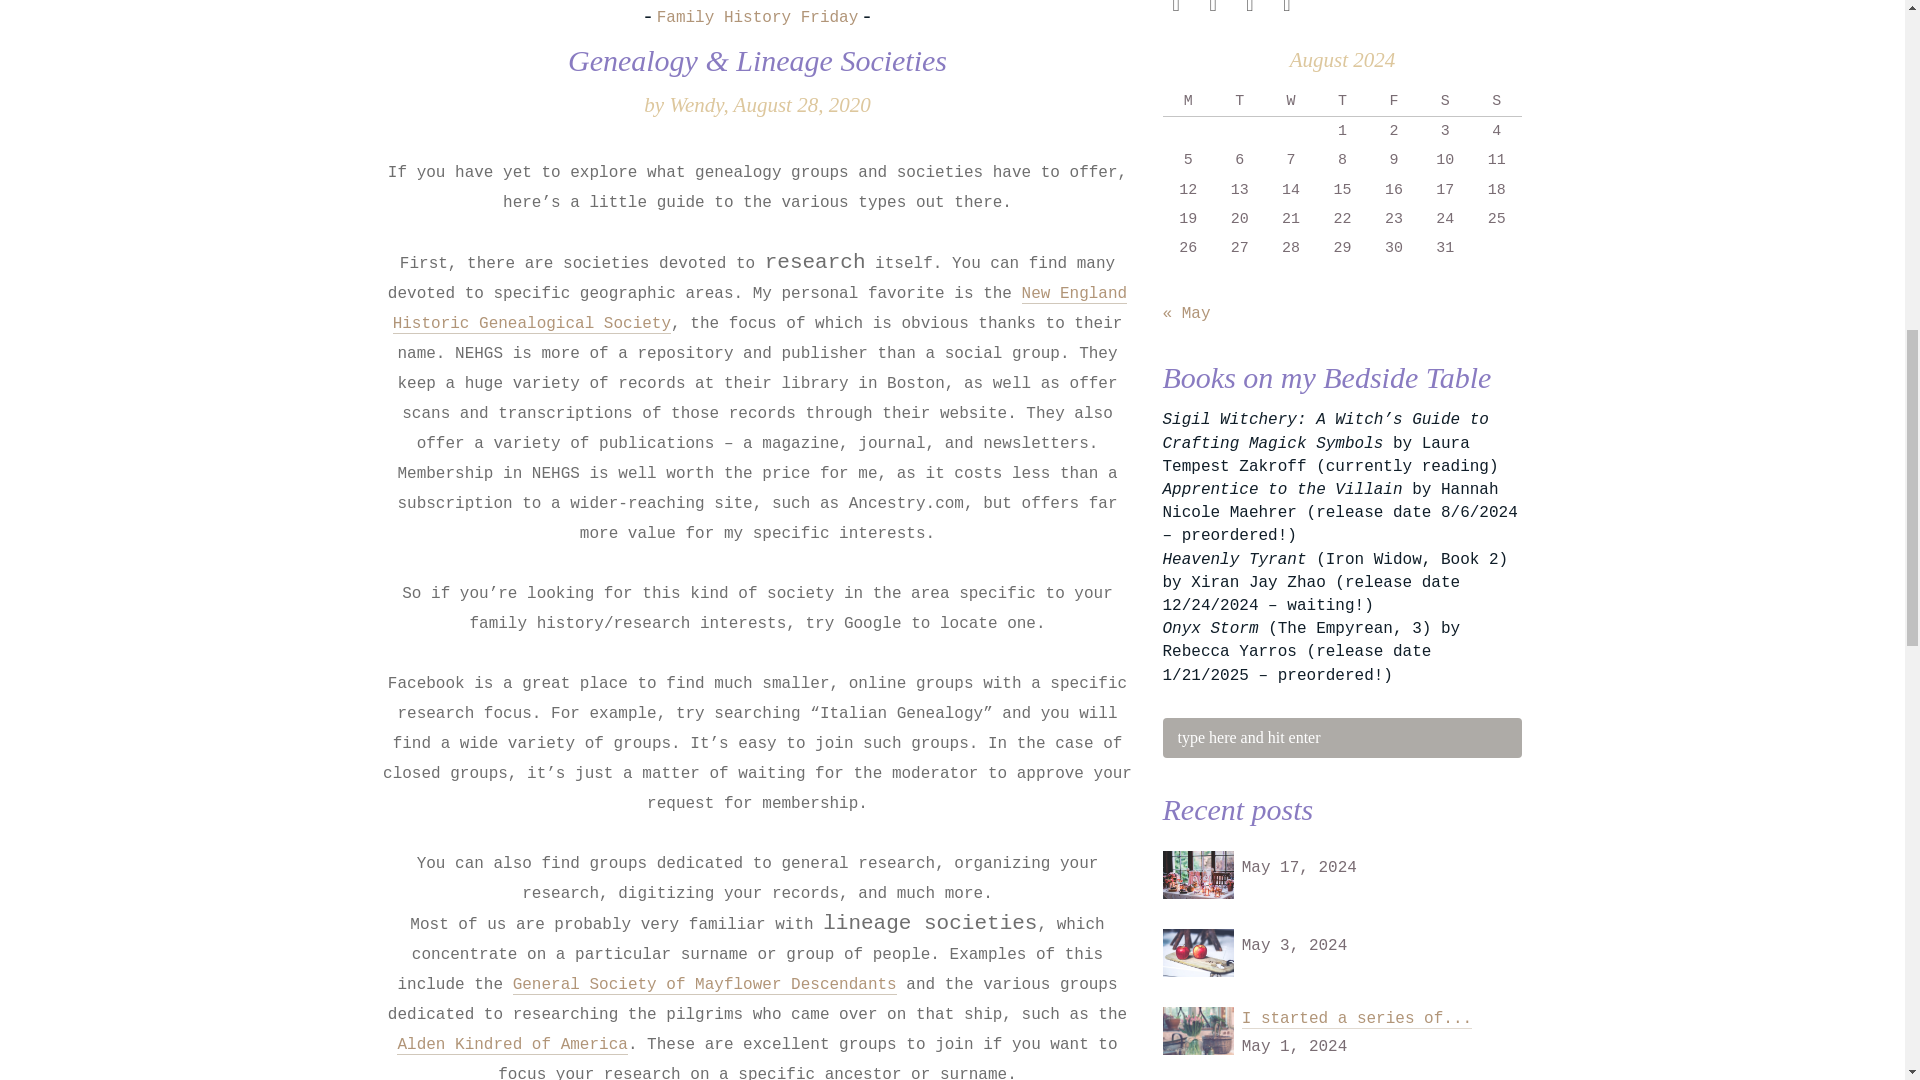 The height and width of the screenshot is (1080, 1920). Describe the element at coordinates (1496, 102) in the screenshot. I see `Sunday` at that location.